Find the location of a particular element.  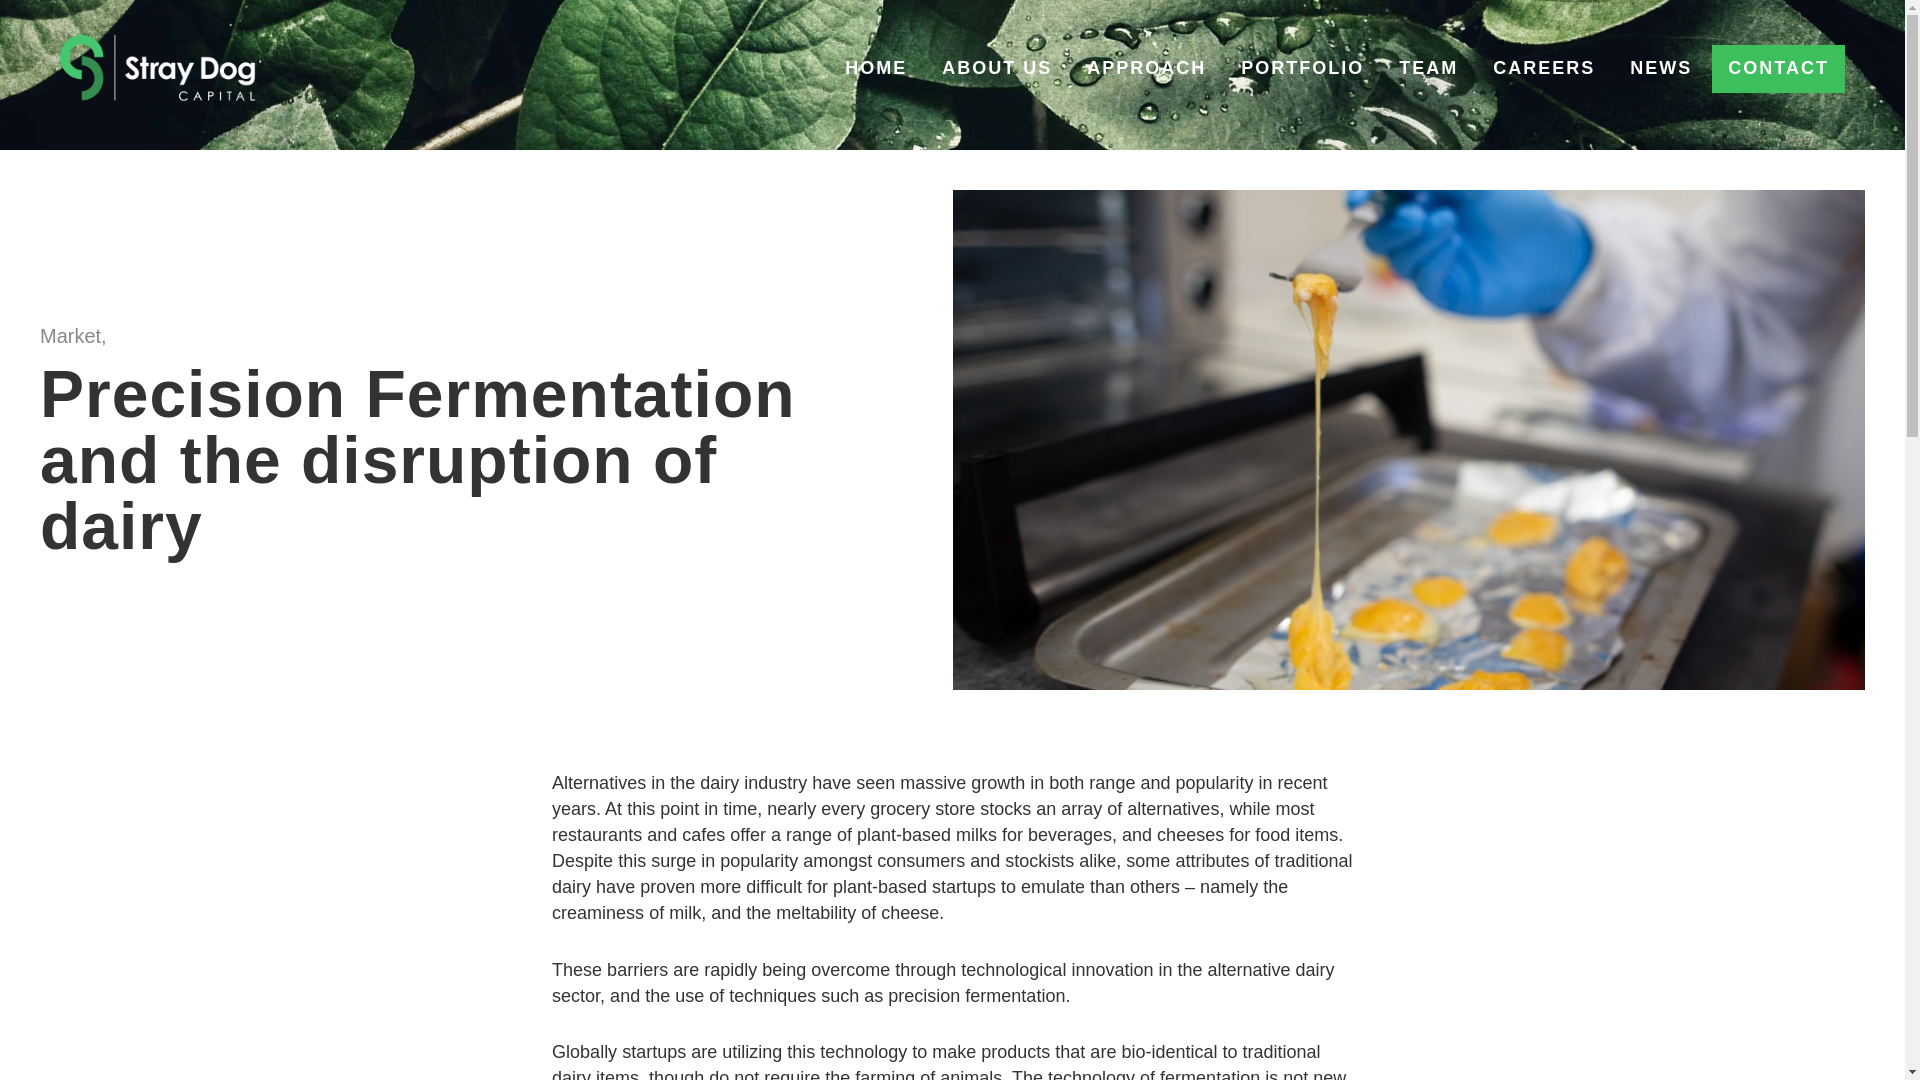

ABOUT US is located at coordinates (997, 68).